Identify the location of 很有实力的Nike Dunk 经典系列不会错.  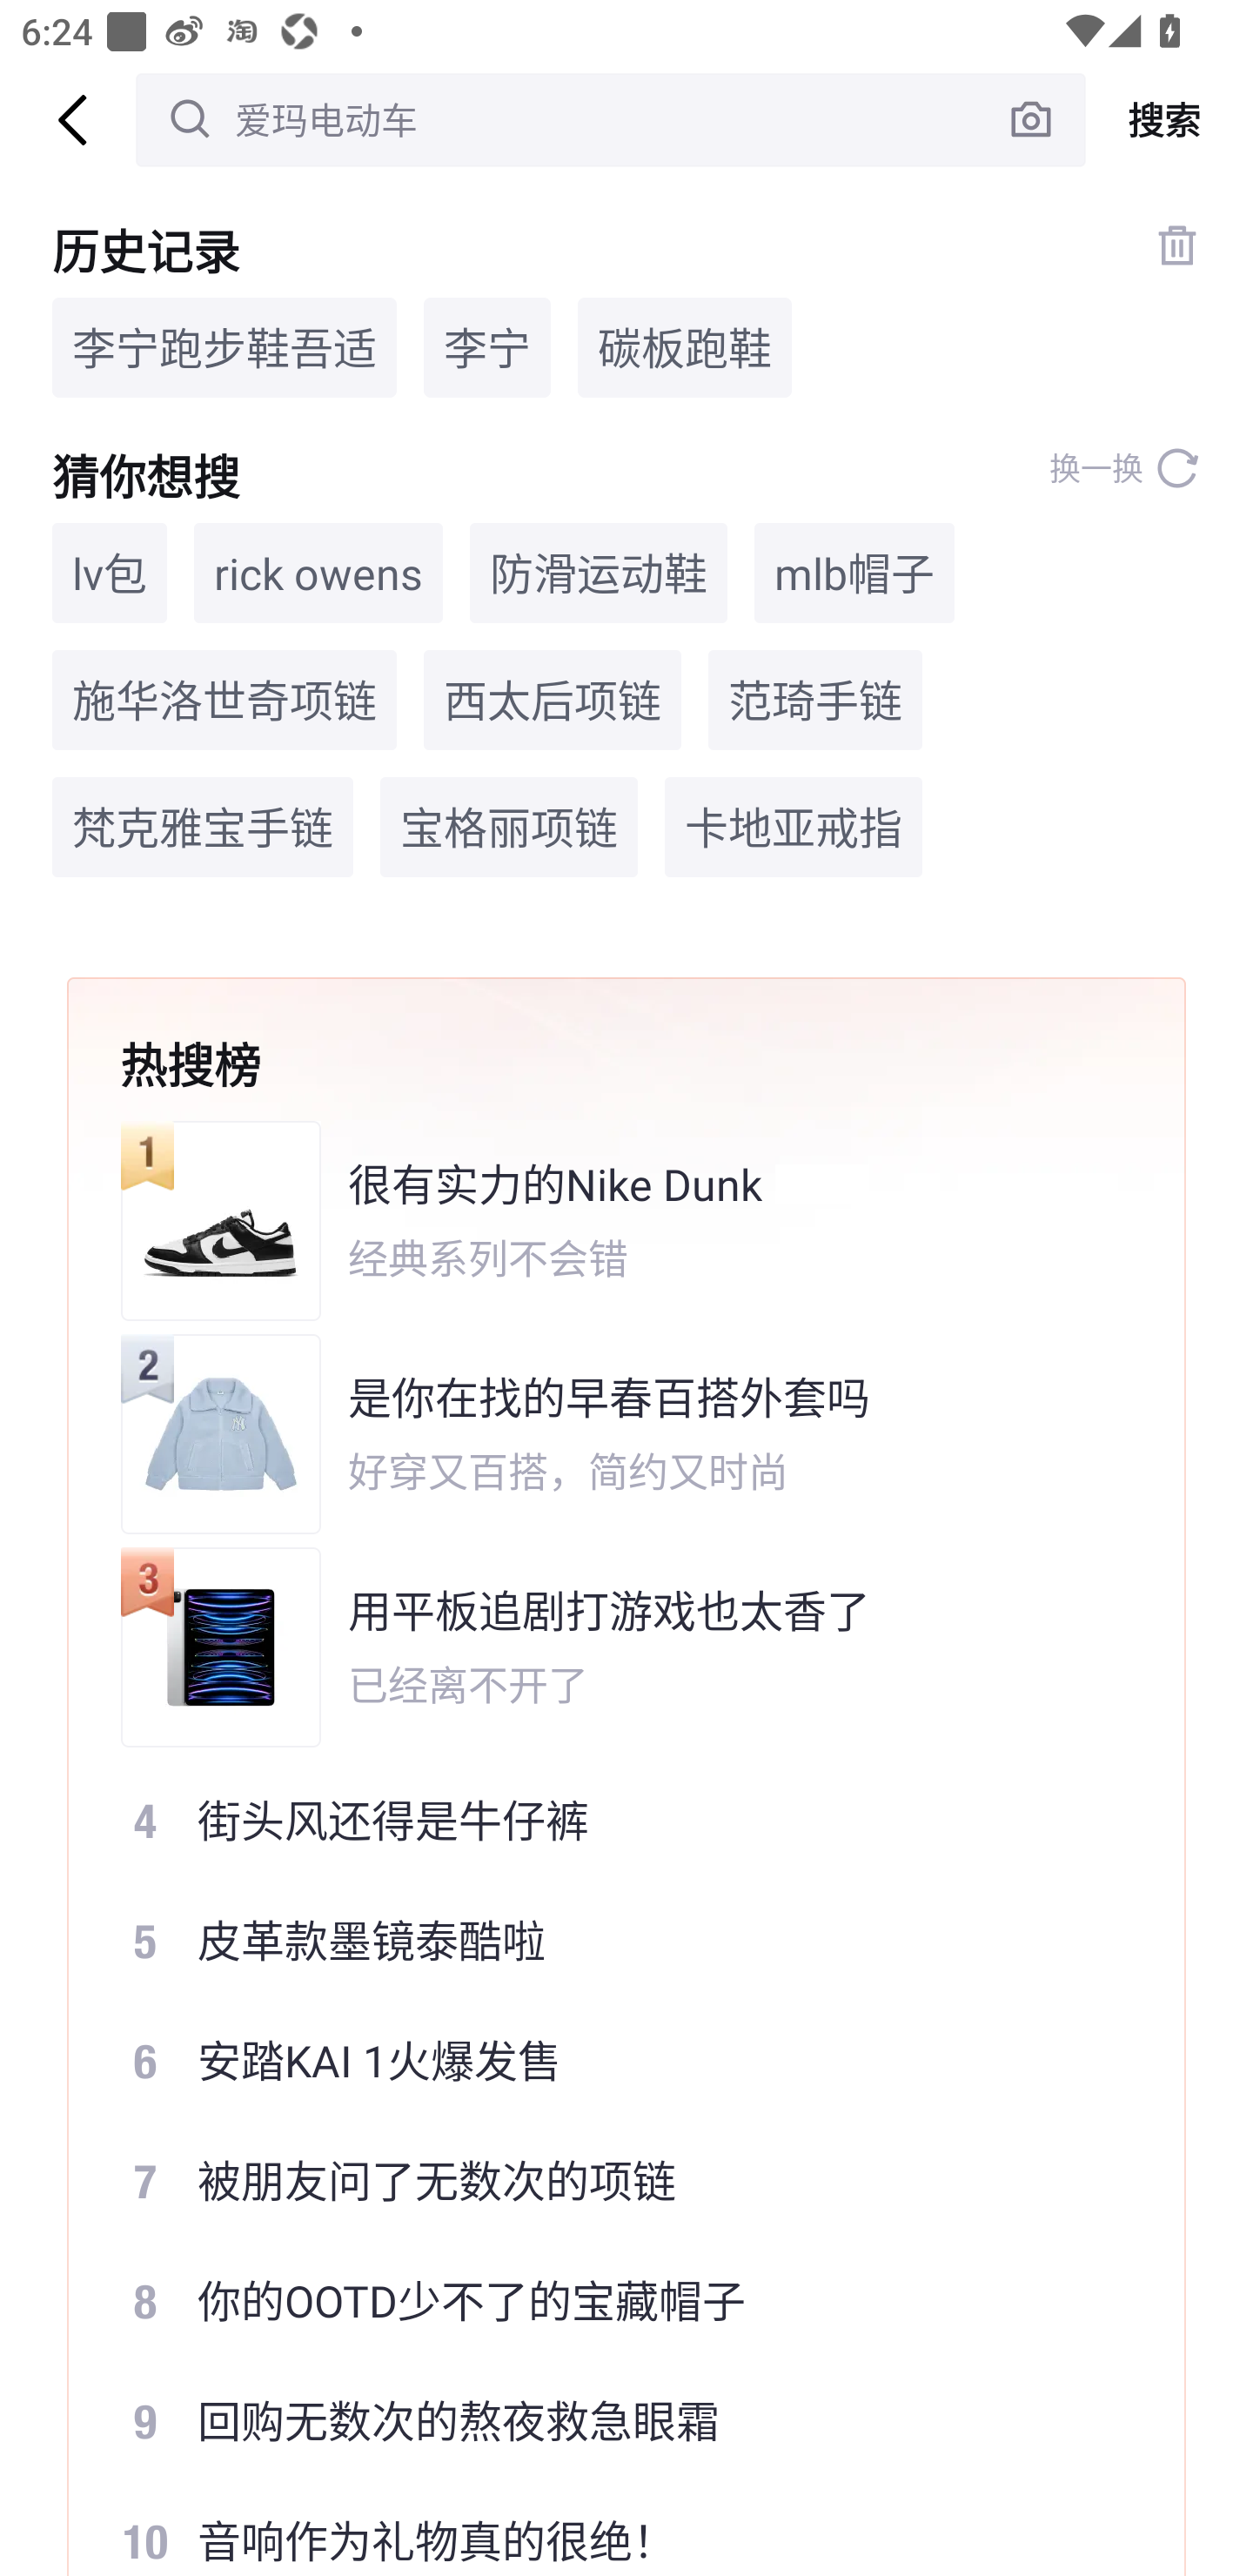
(606, 1220).